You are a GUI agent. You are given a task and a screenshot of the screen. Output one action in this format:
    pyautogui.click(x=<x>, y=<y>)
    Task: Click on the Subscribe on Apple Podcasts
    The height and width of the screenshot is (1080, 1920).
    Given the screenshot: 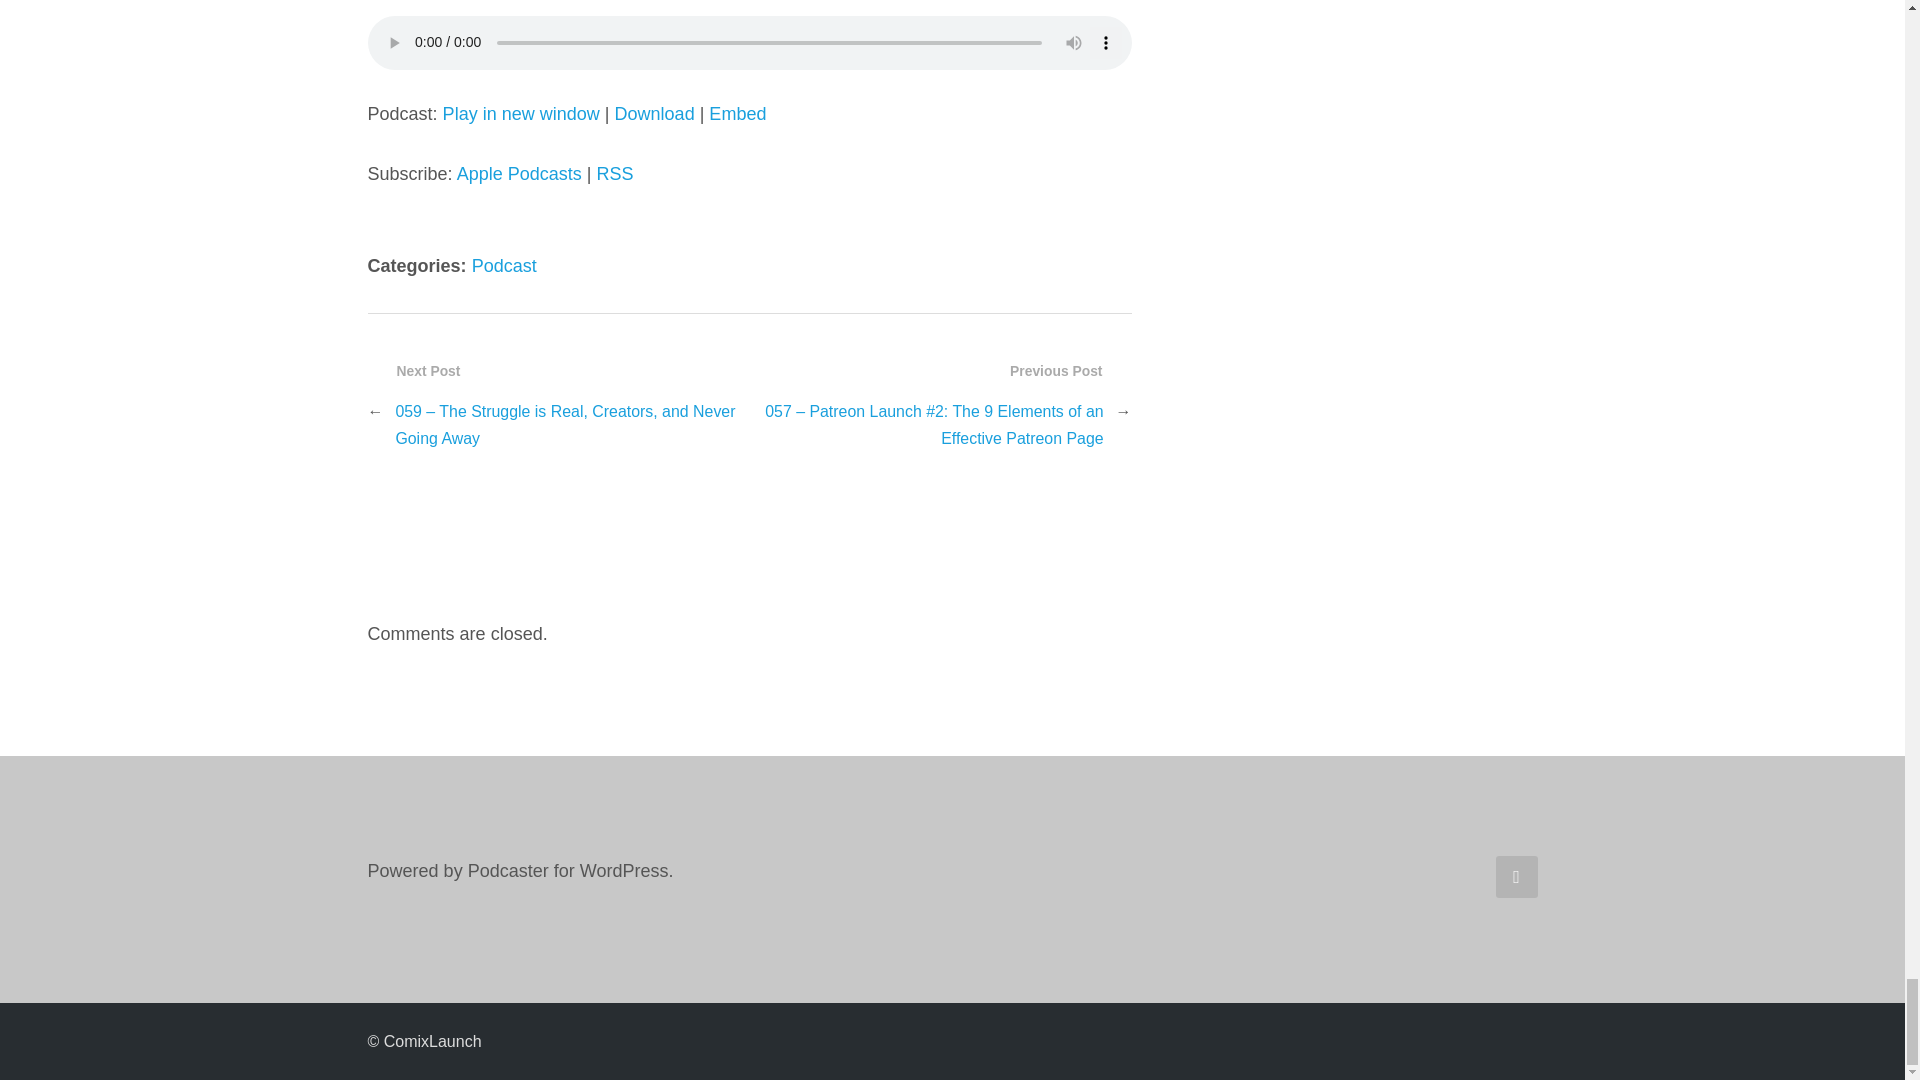 What is the action you would take?
    pyautogui.click(x=518, y=174)
    